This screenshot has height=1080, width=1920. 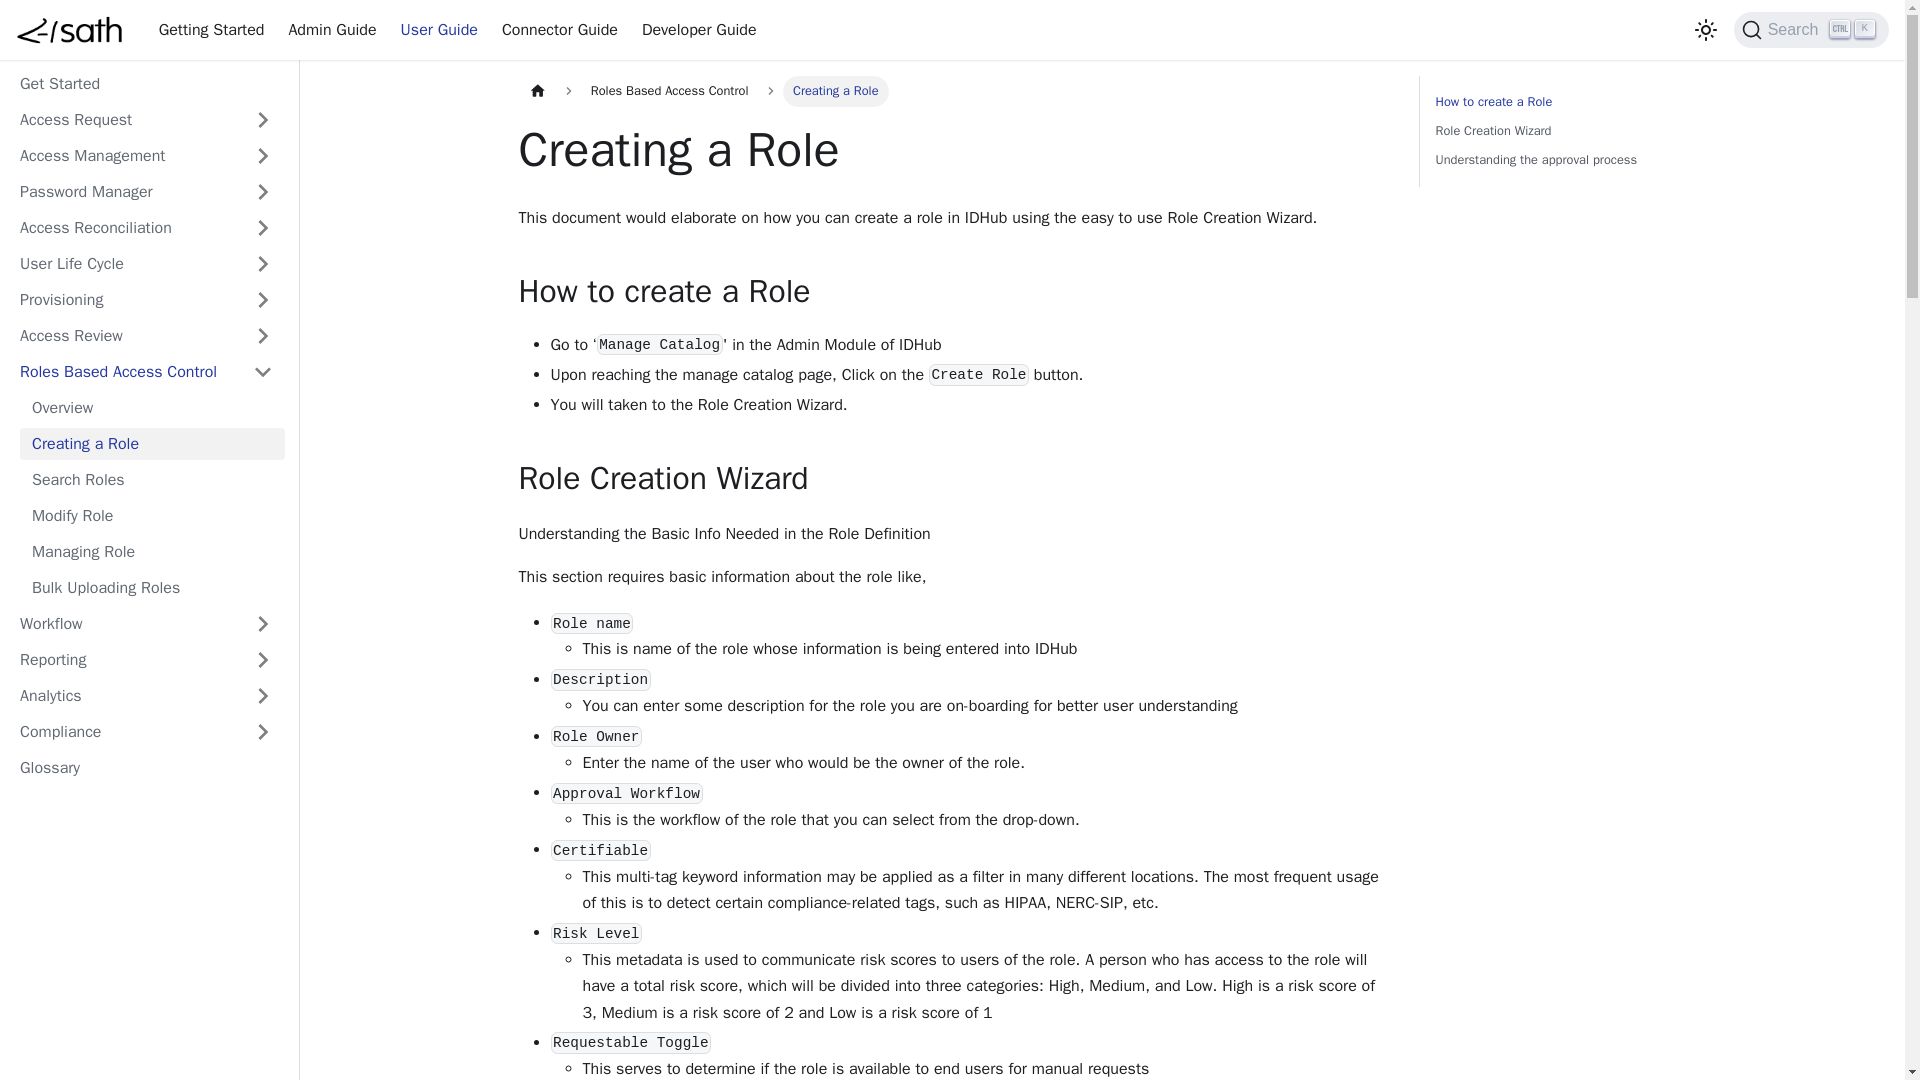 I want to click on Admin Guide, so click(x=332, y=30).